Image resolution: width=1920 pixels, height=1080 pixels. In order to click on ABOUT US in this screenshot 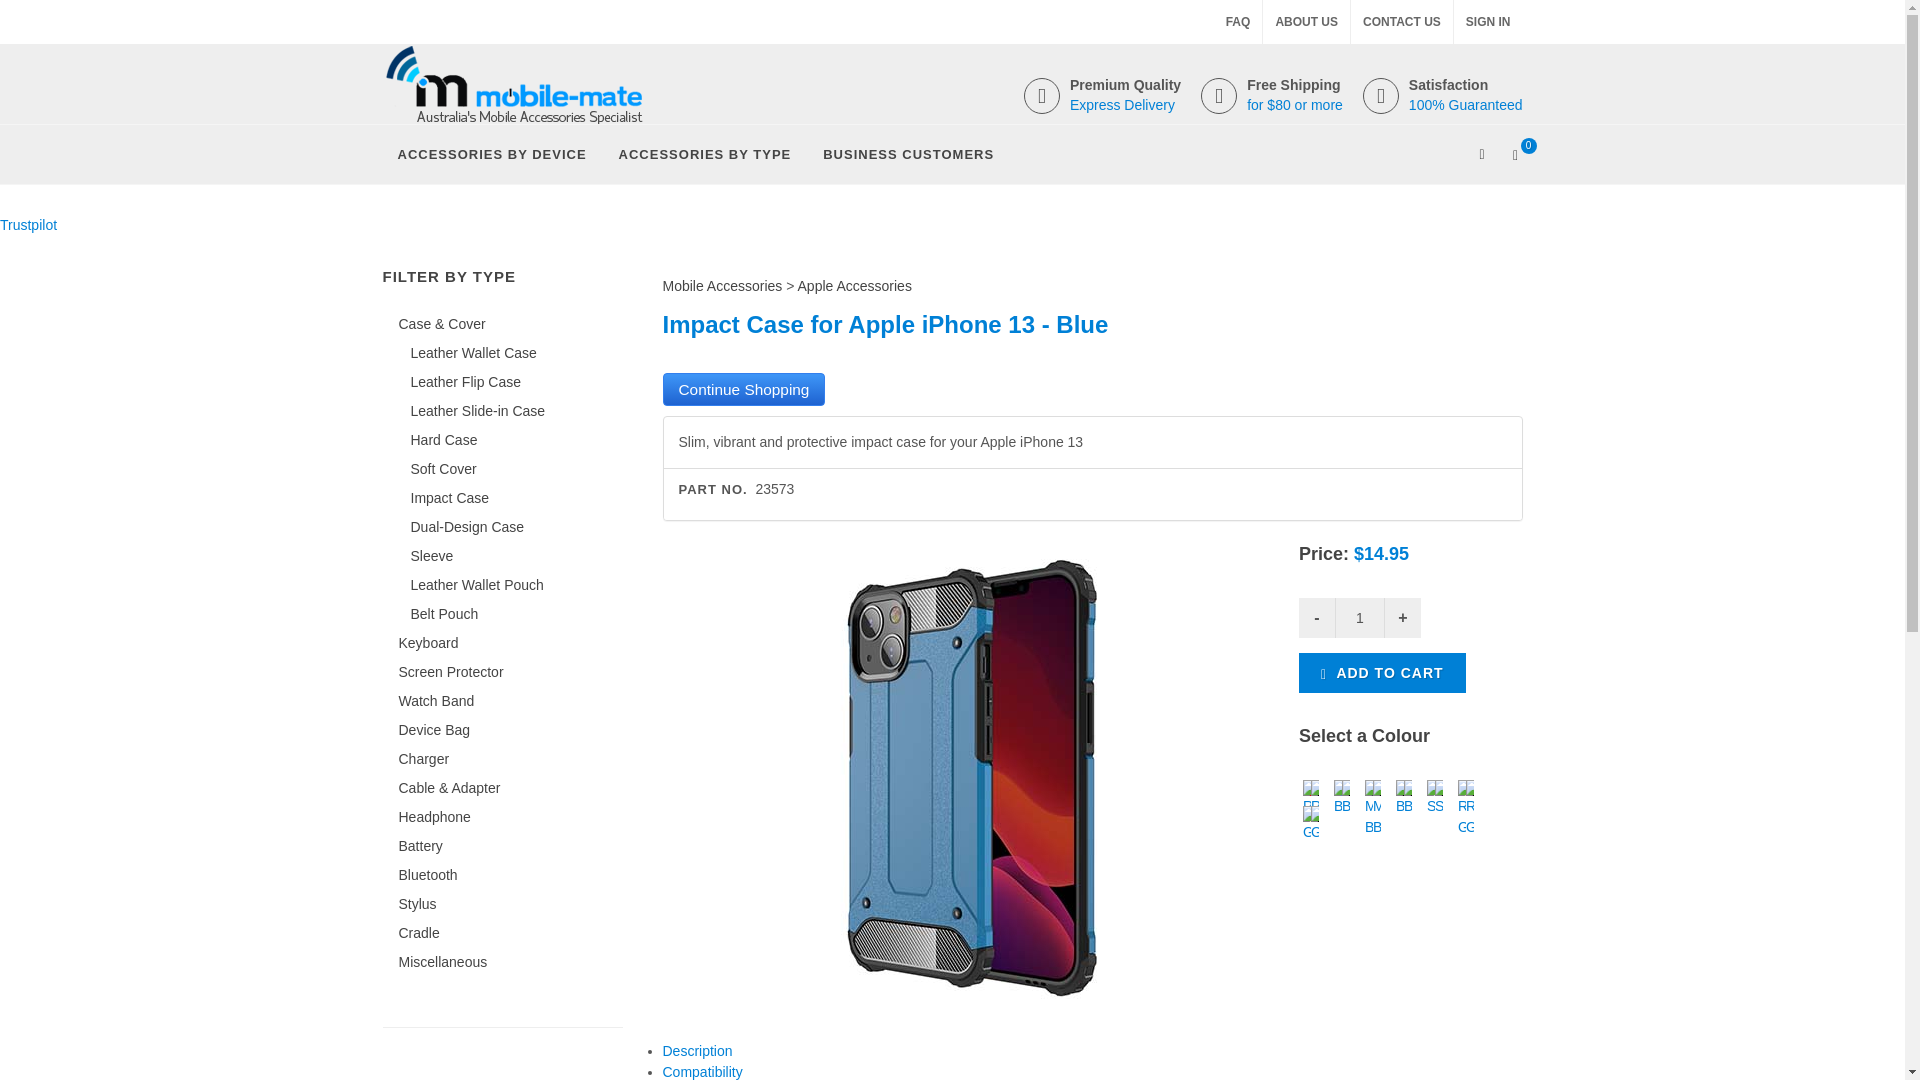, I will do `click(1306, 22)`.